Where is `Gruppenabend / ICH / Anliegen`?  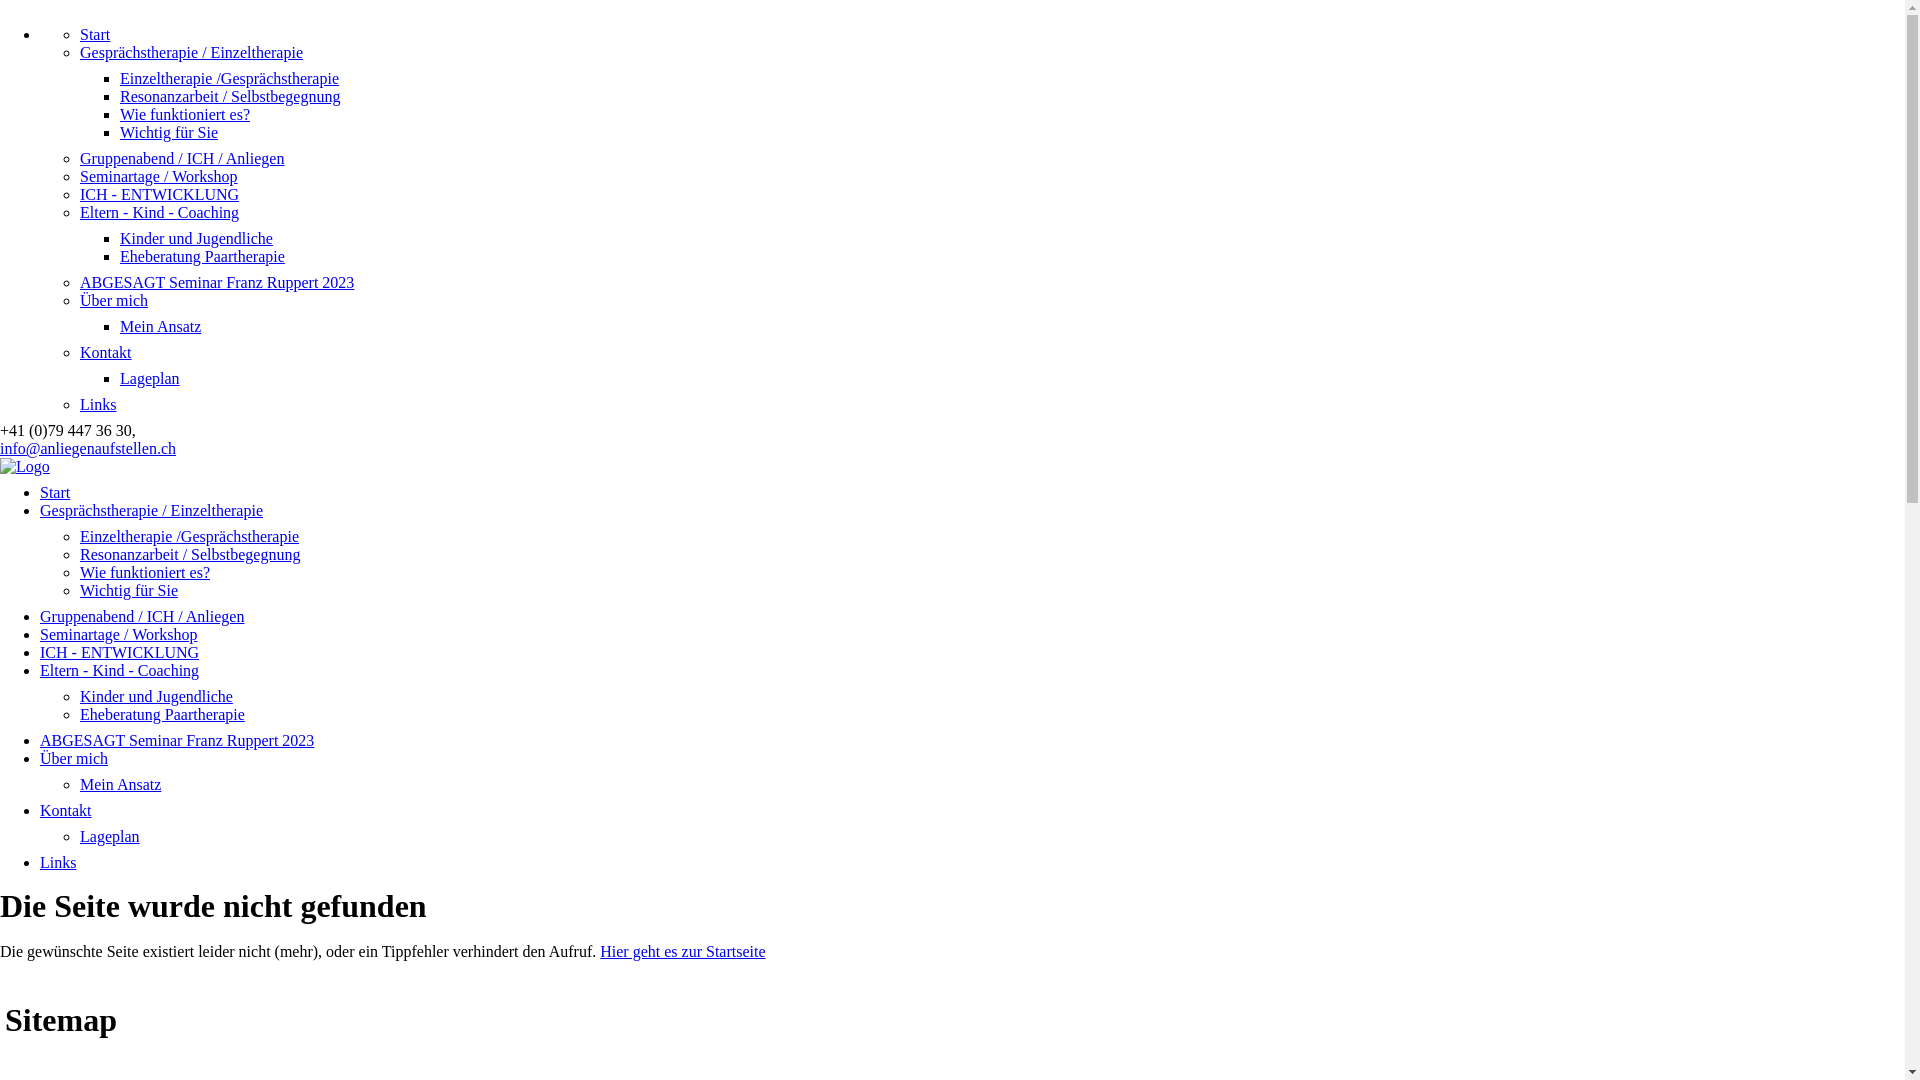 Gruppenabend / ICH / Anliegen is located at coordinates (142, 616).